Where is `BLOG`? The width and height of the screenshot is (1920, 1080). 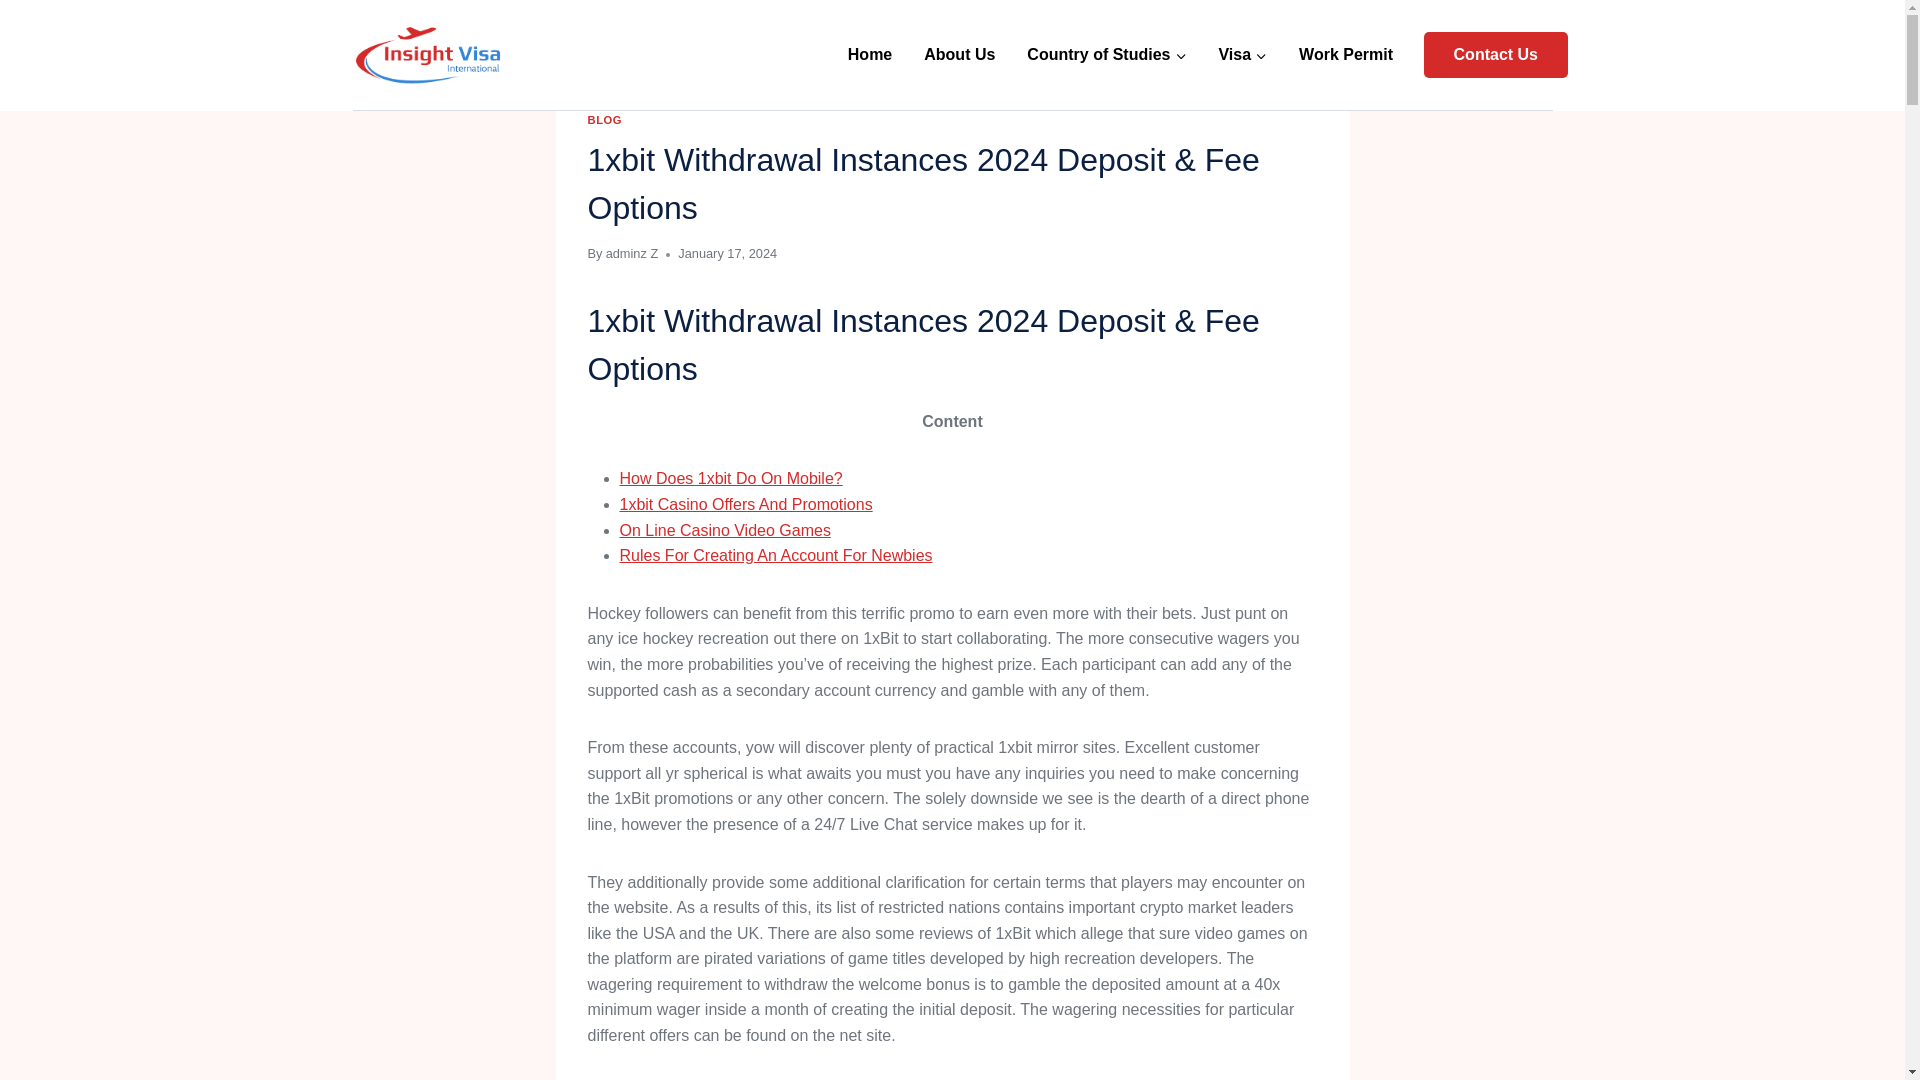
BLOG is located at coordinates (604, 120).